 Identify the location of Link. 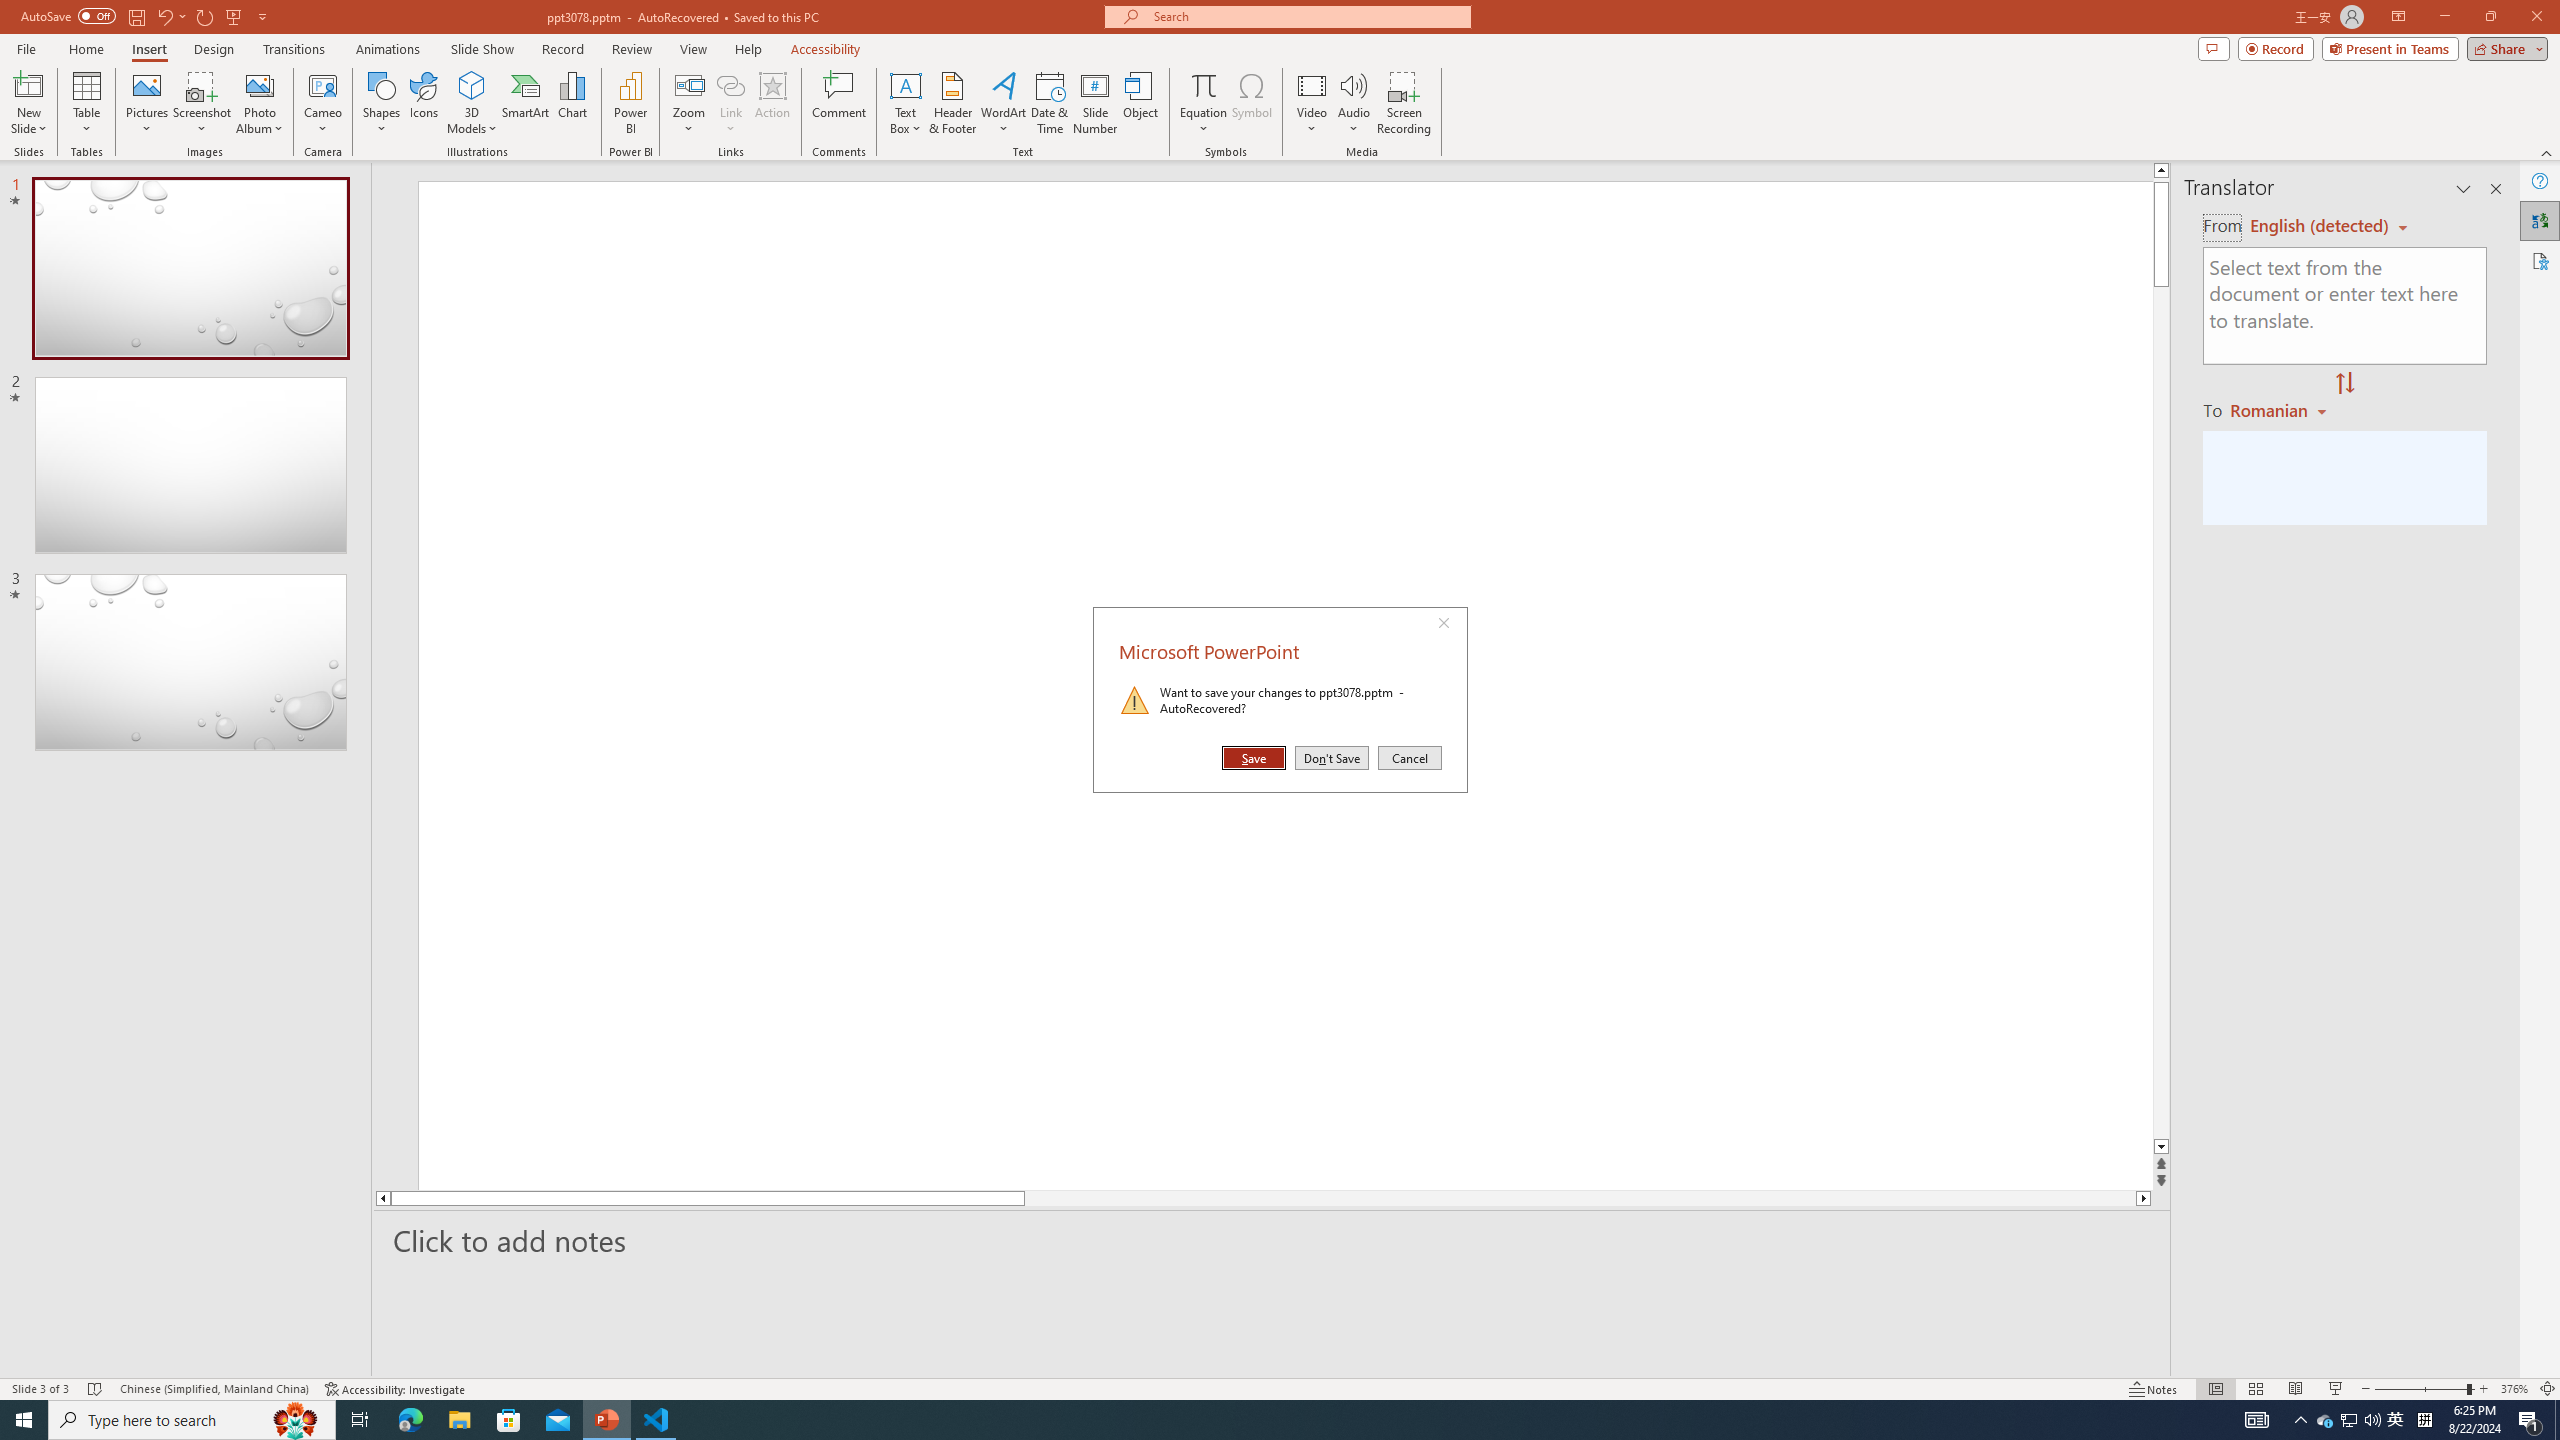
(730, 103).